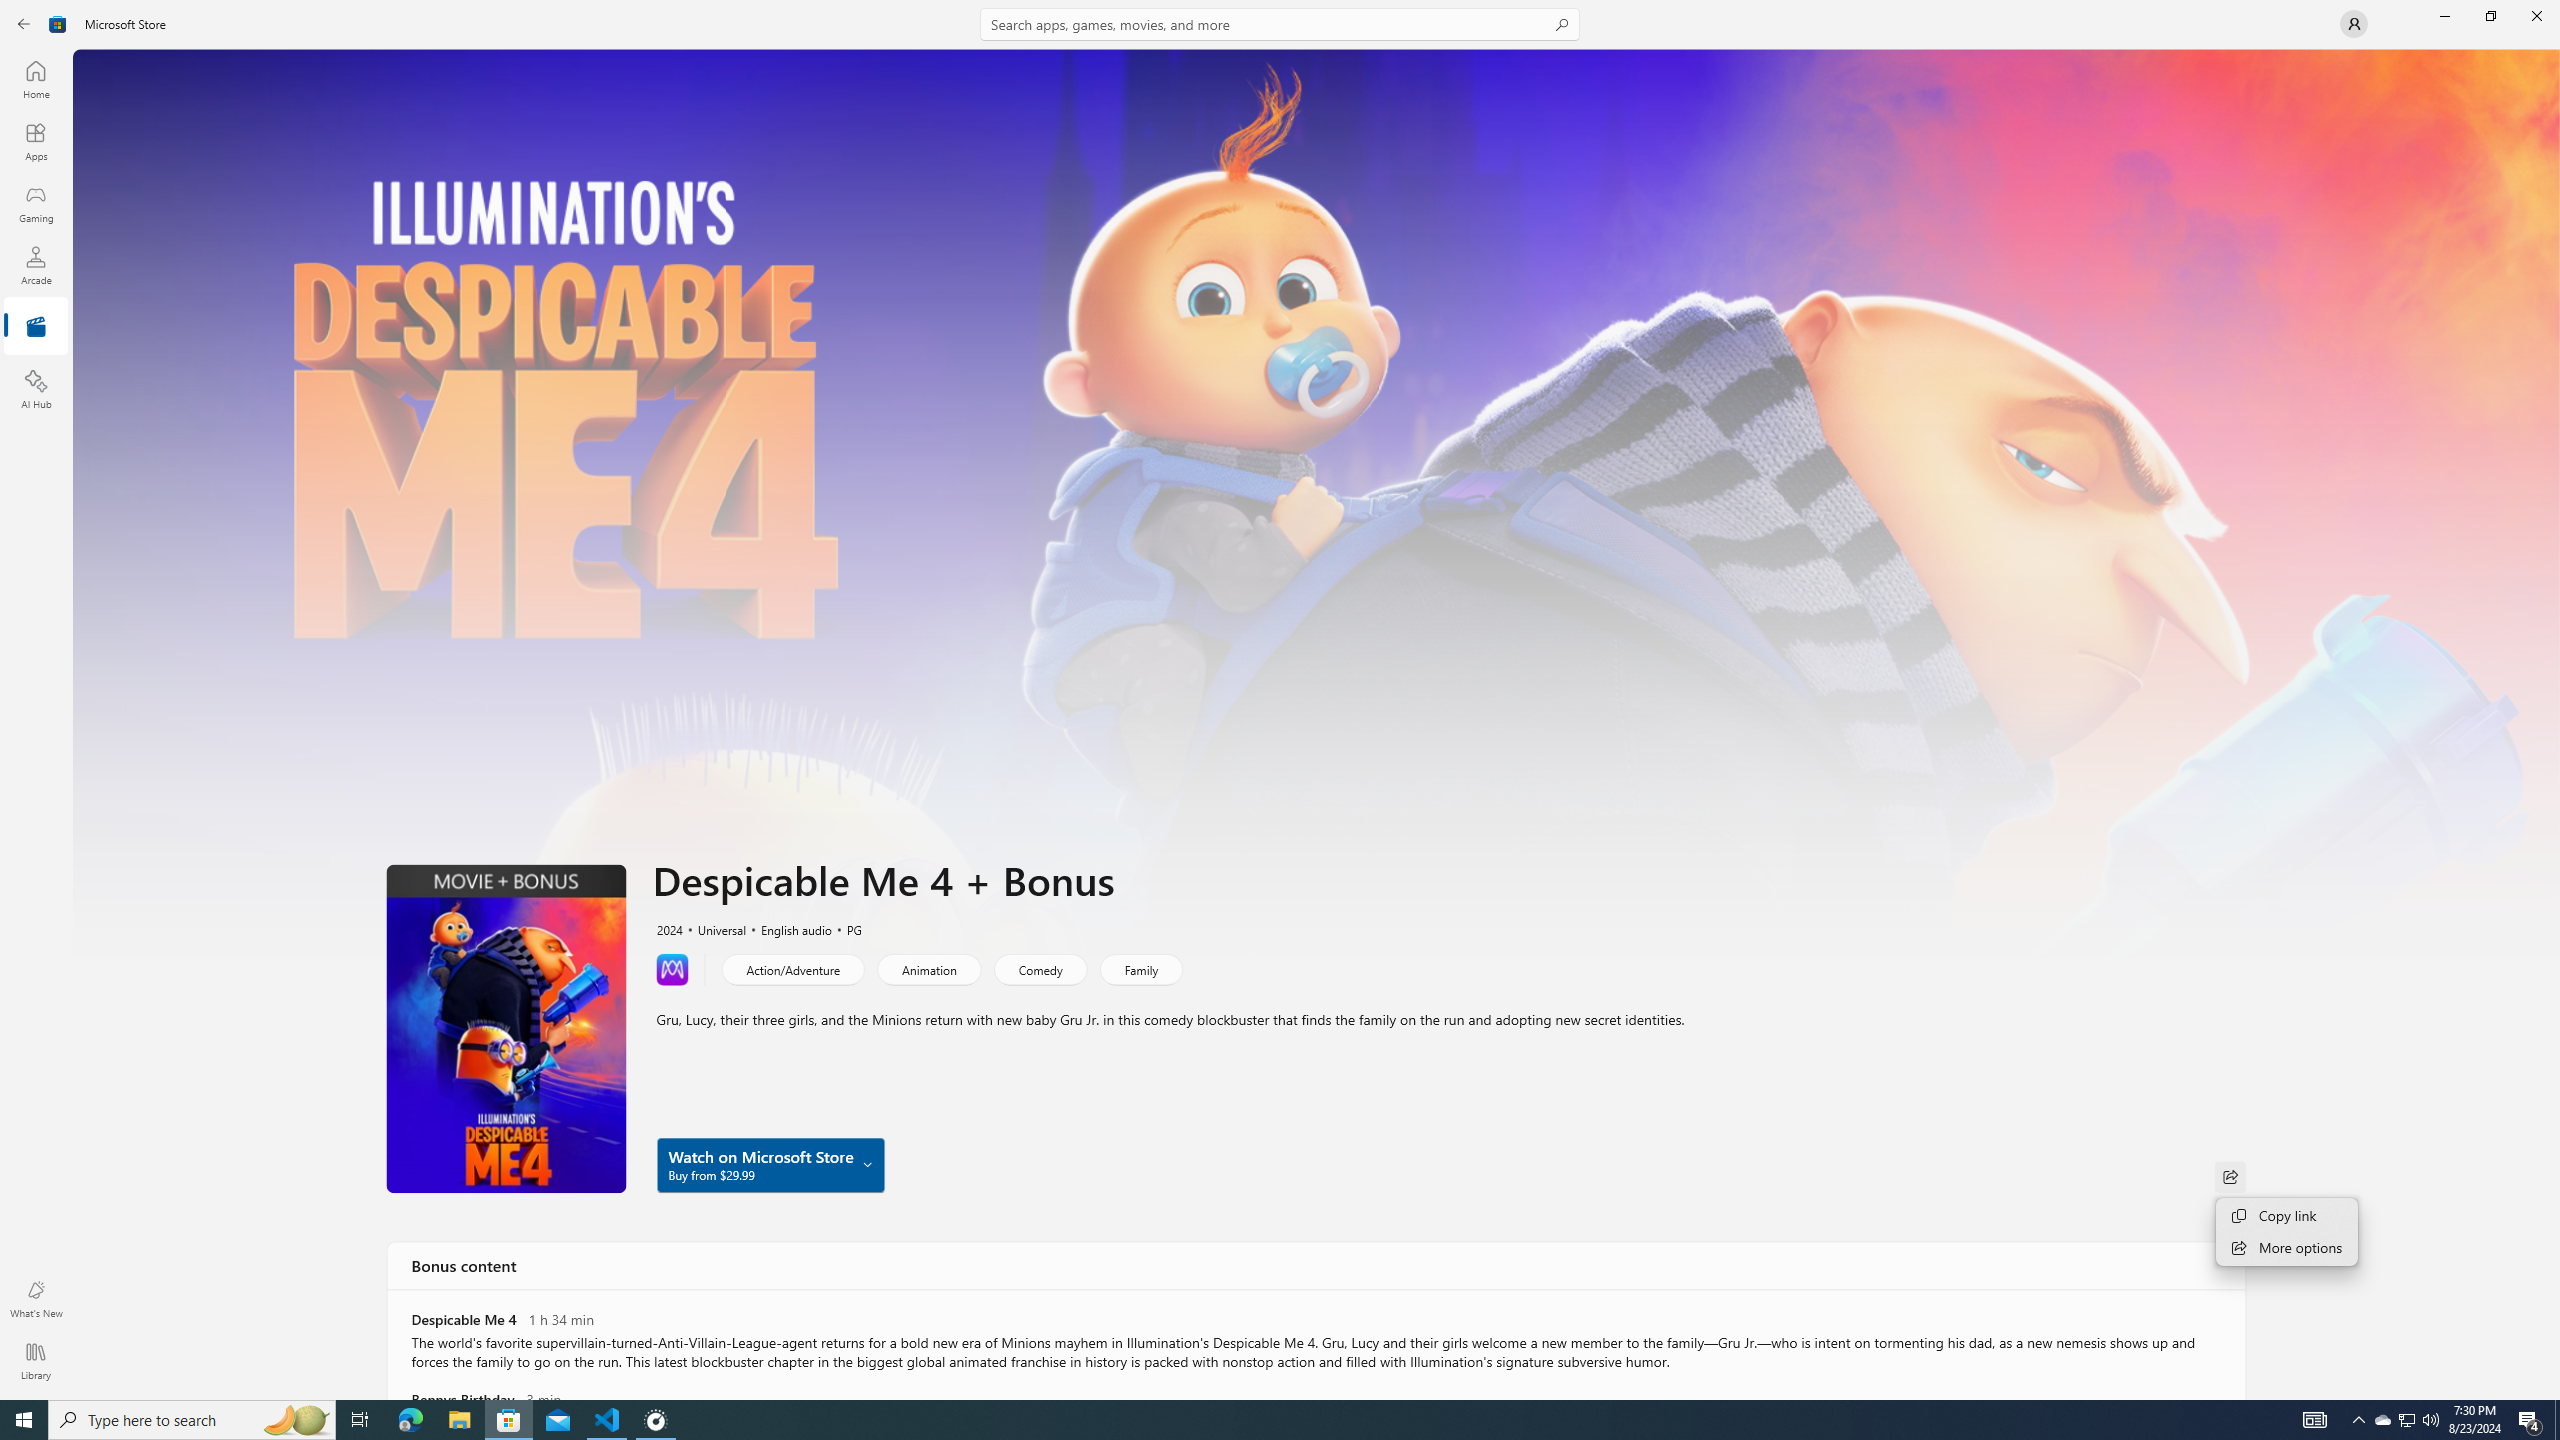  I want to click on User profile, so click(2354, 24).